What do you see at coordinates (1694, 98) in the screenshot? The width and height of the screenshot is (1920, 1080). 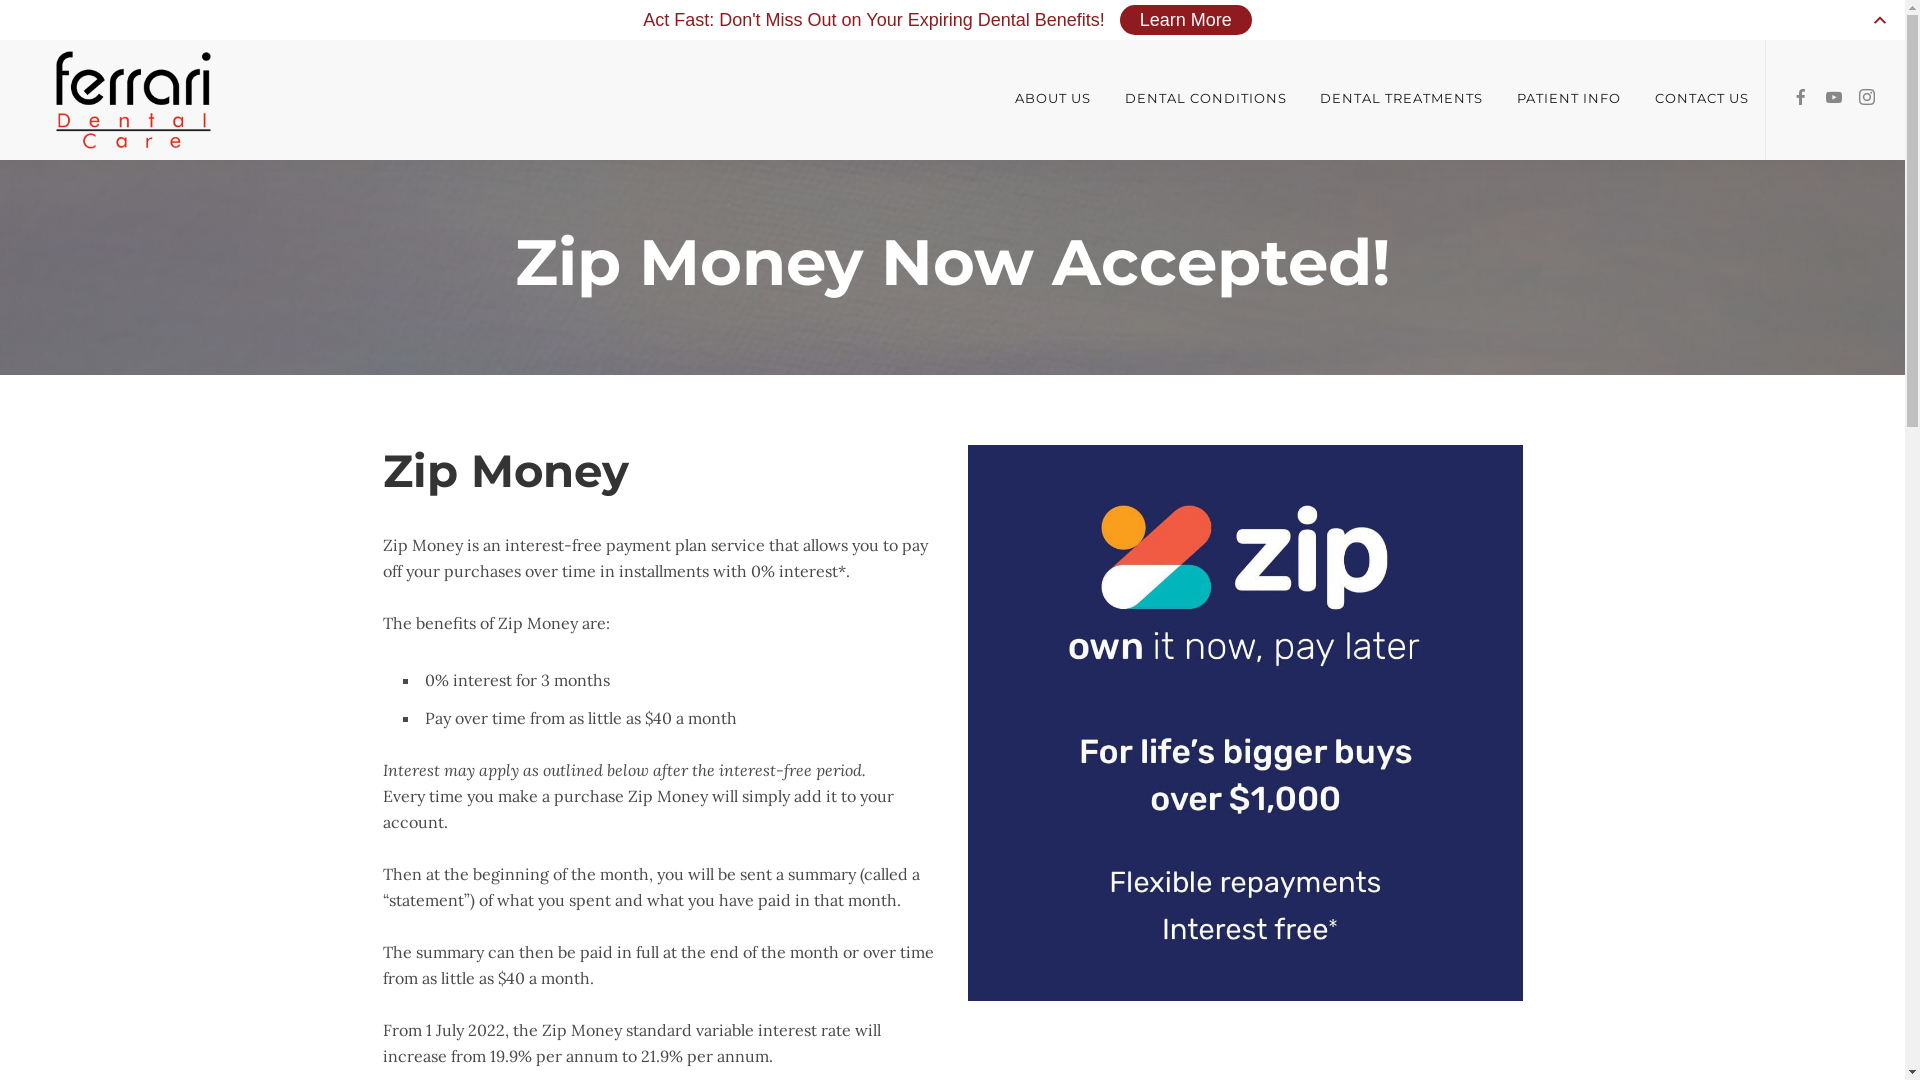 I see `CONTACT US` at bounding box center [1694, 98].